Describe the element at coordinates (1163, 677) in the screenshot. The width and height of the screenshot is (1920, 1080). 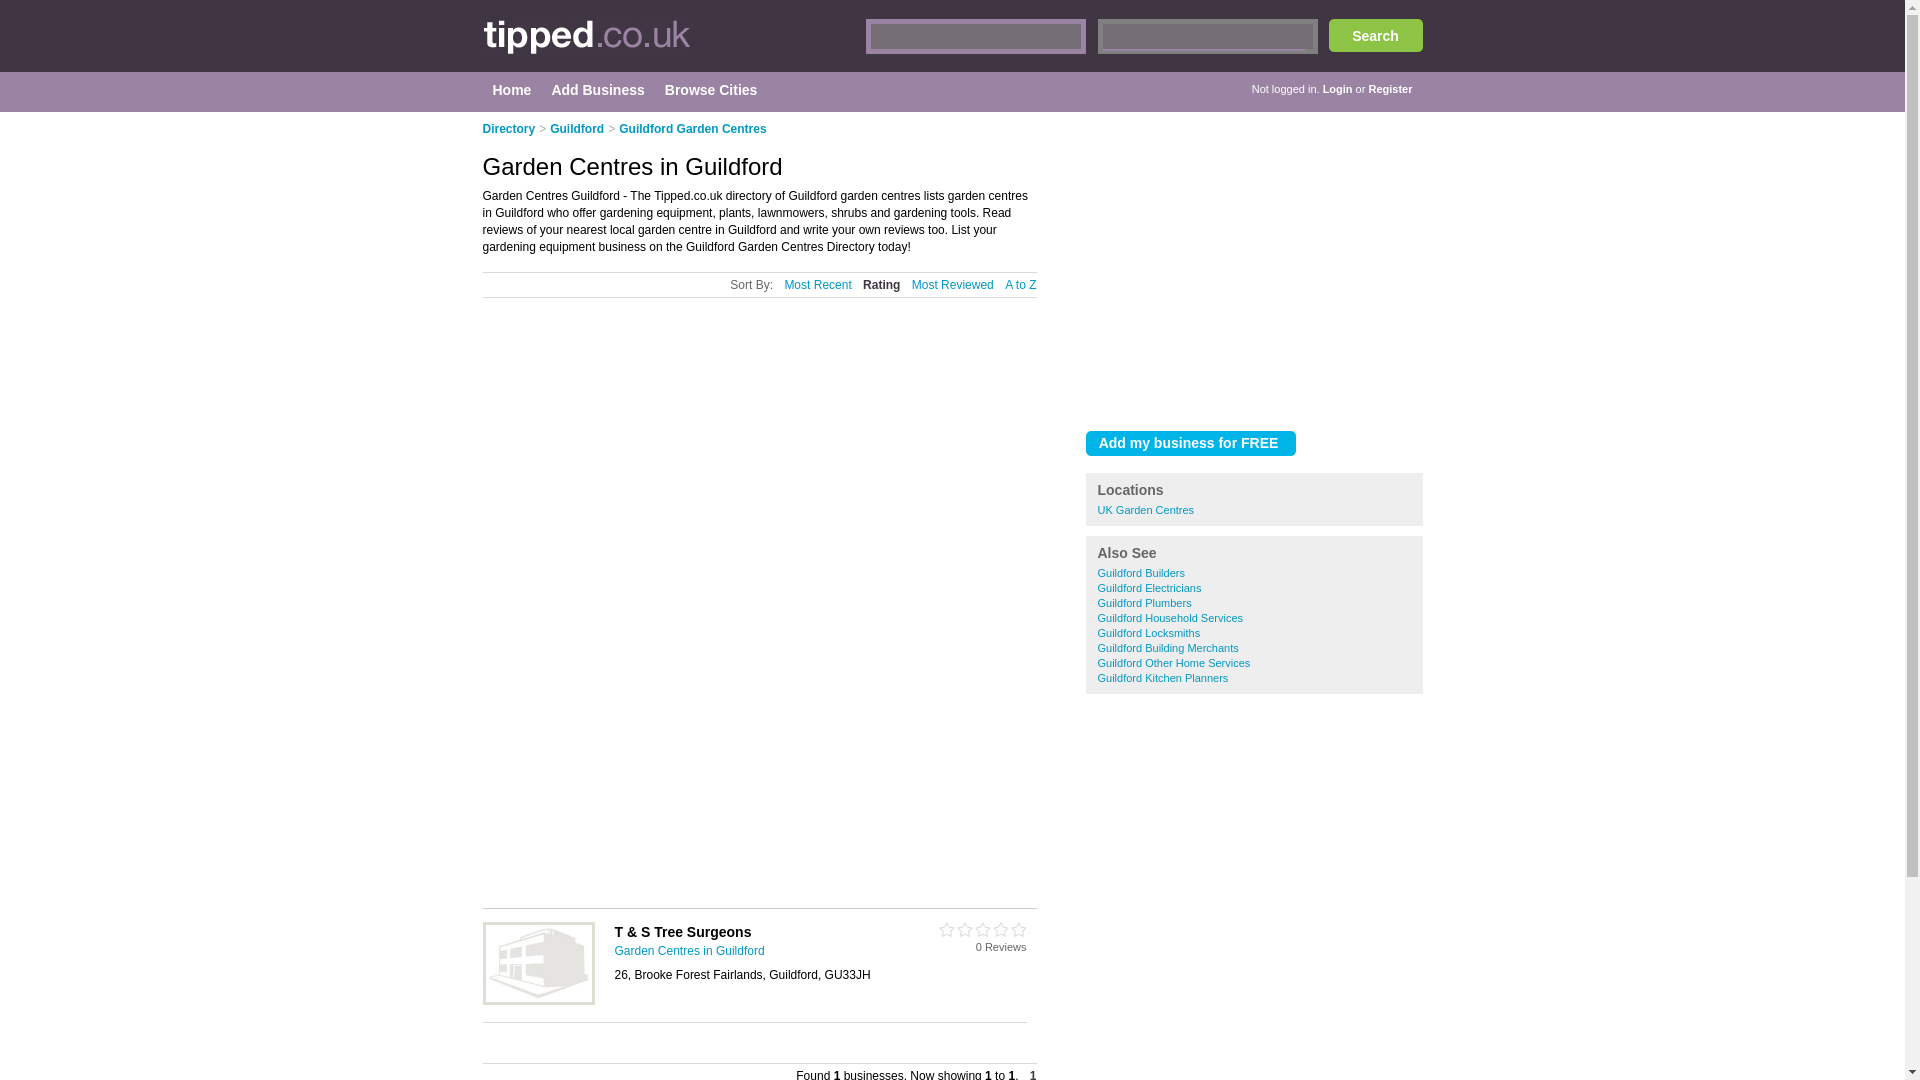
I see `Guildford Kitchen Planners` at that location.